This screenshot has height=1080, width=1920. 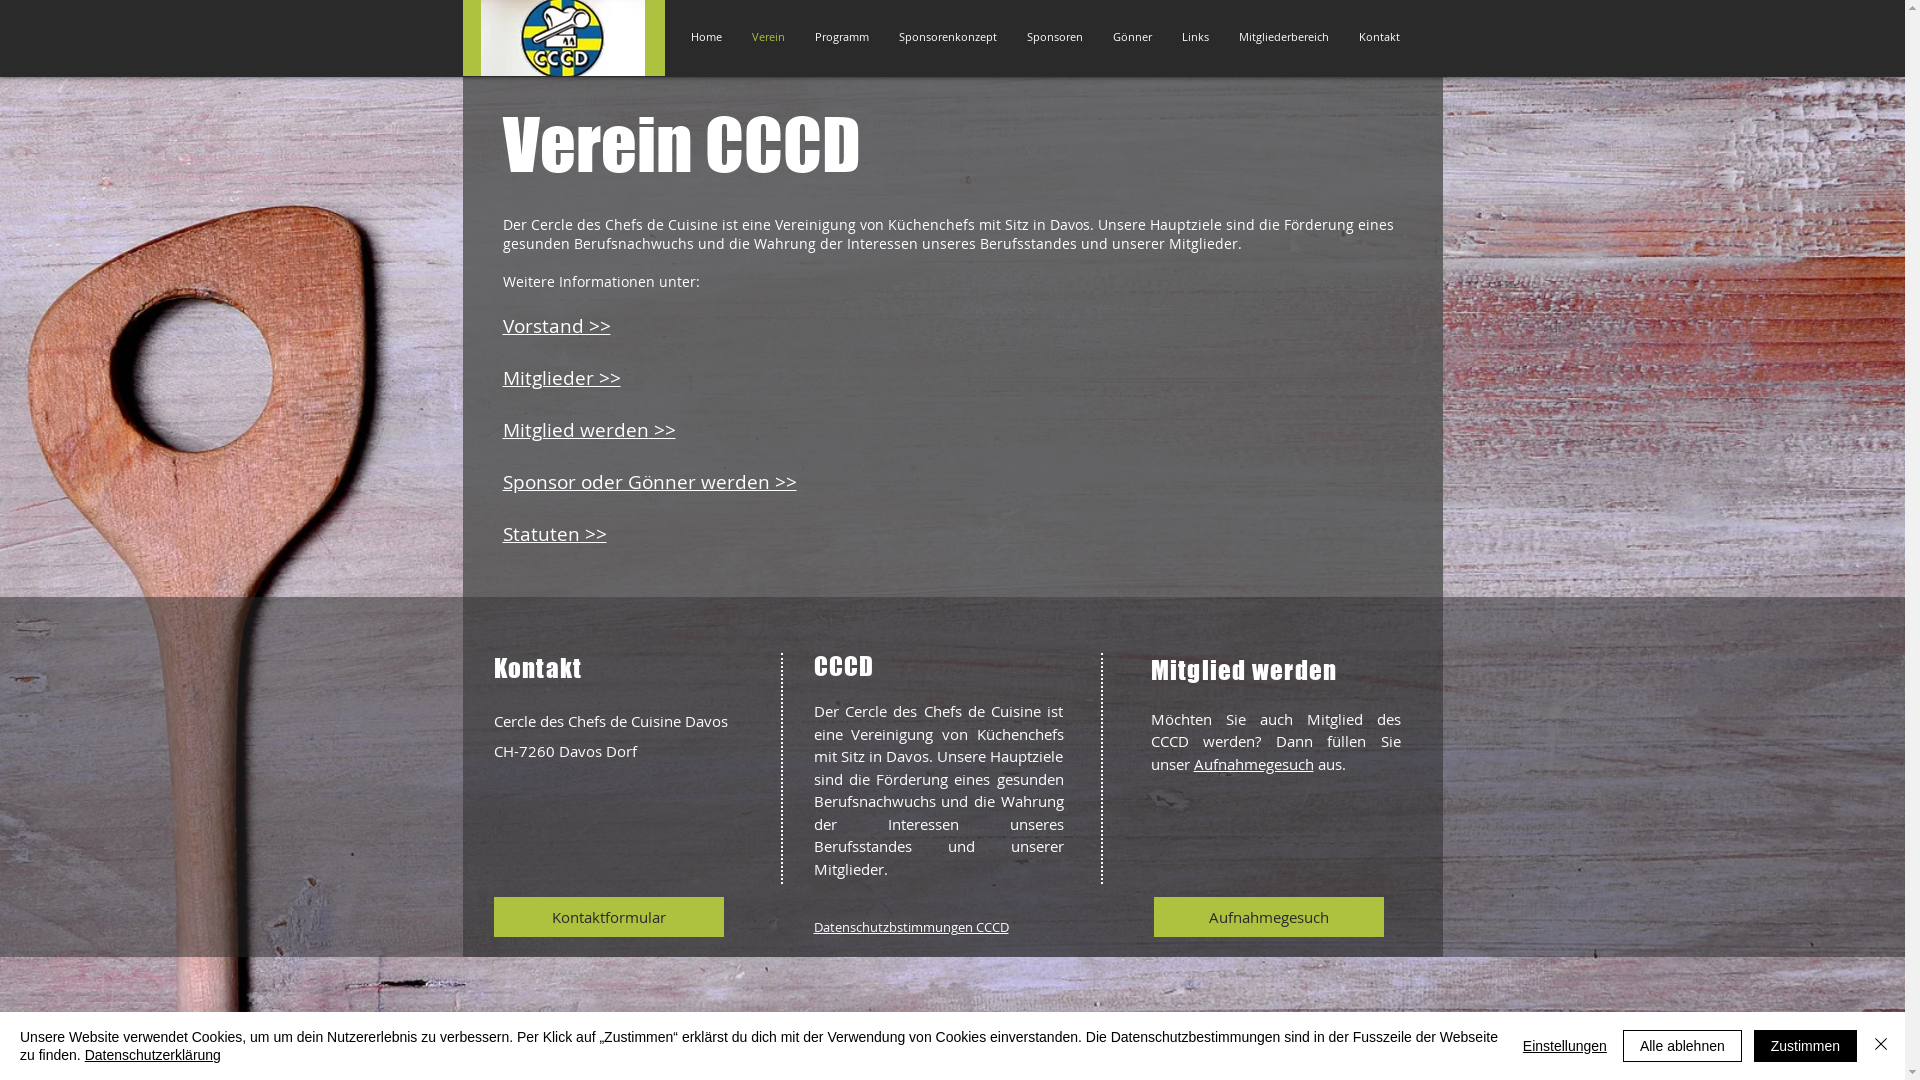 I want to click on Verein, so click(x=768, y=37).